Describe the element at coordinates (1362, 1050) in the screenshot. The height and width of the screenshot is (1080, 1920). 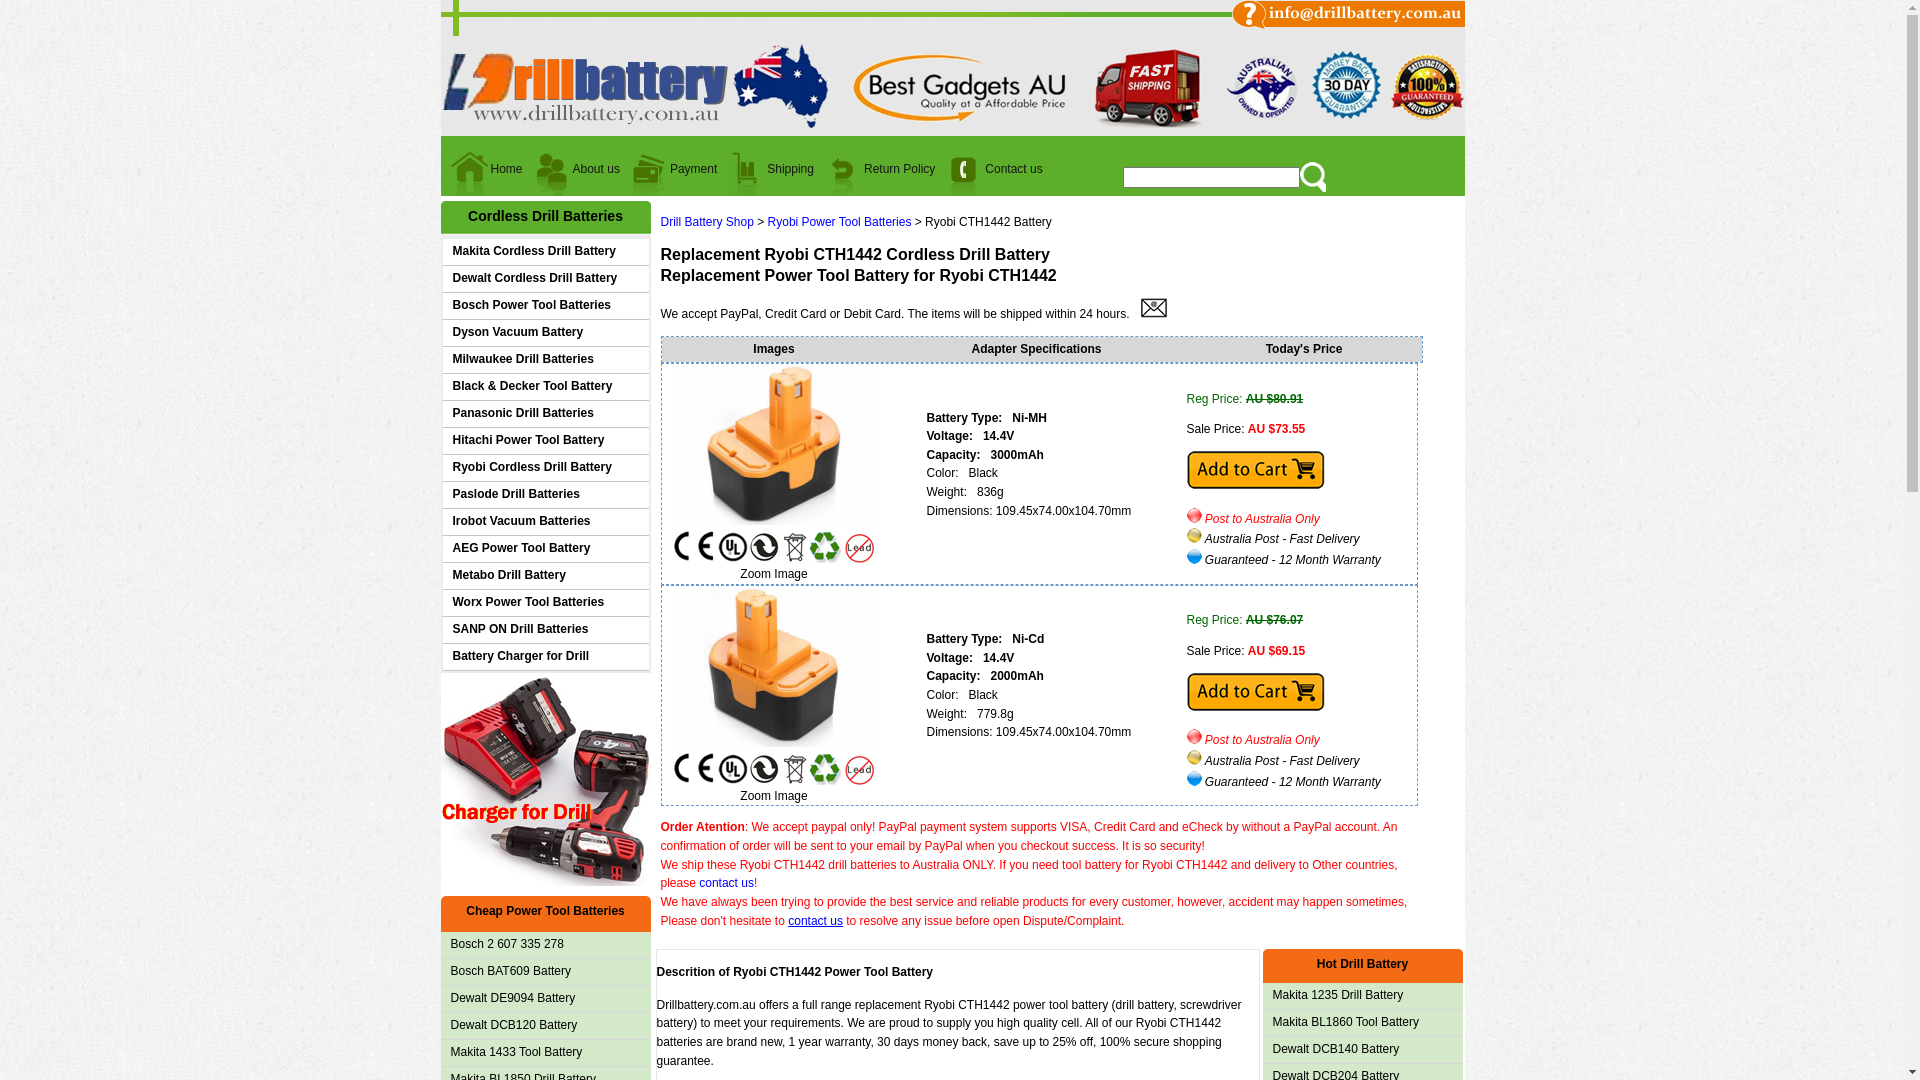
I see `Dewalt DCB140 Battery` at that location.